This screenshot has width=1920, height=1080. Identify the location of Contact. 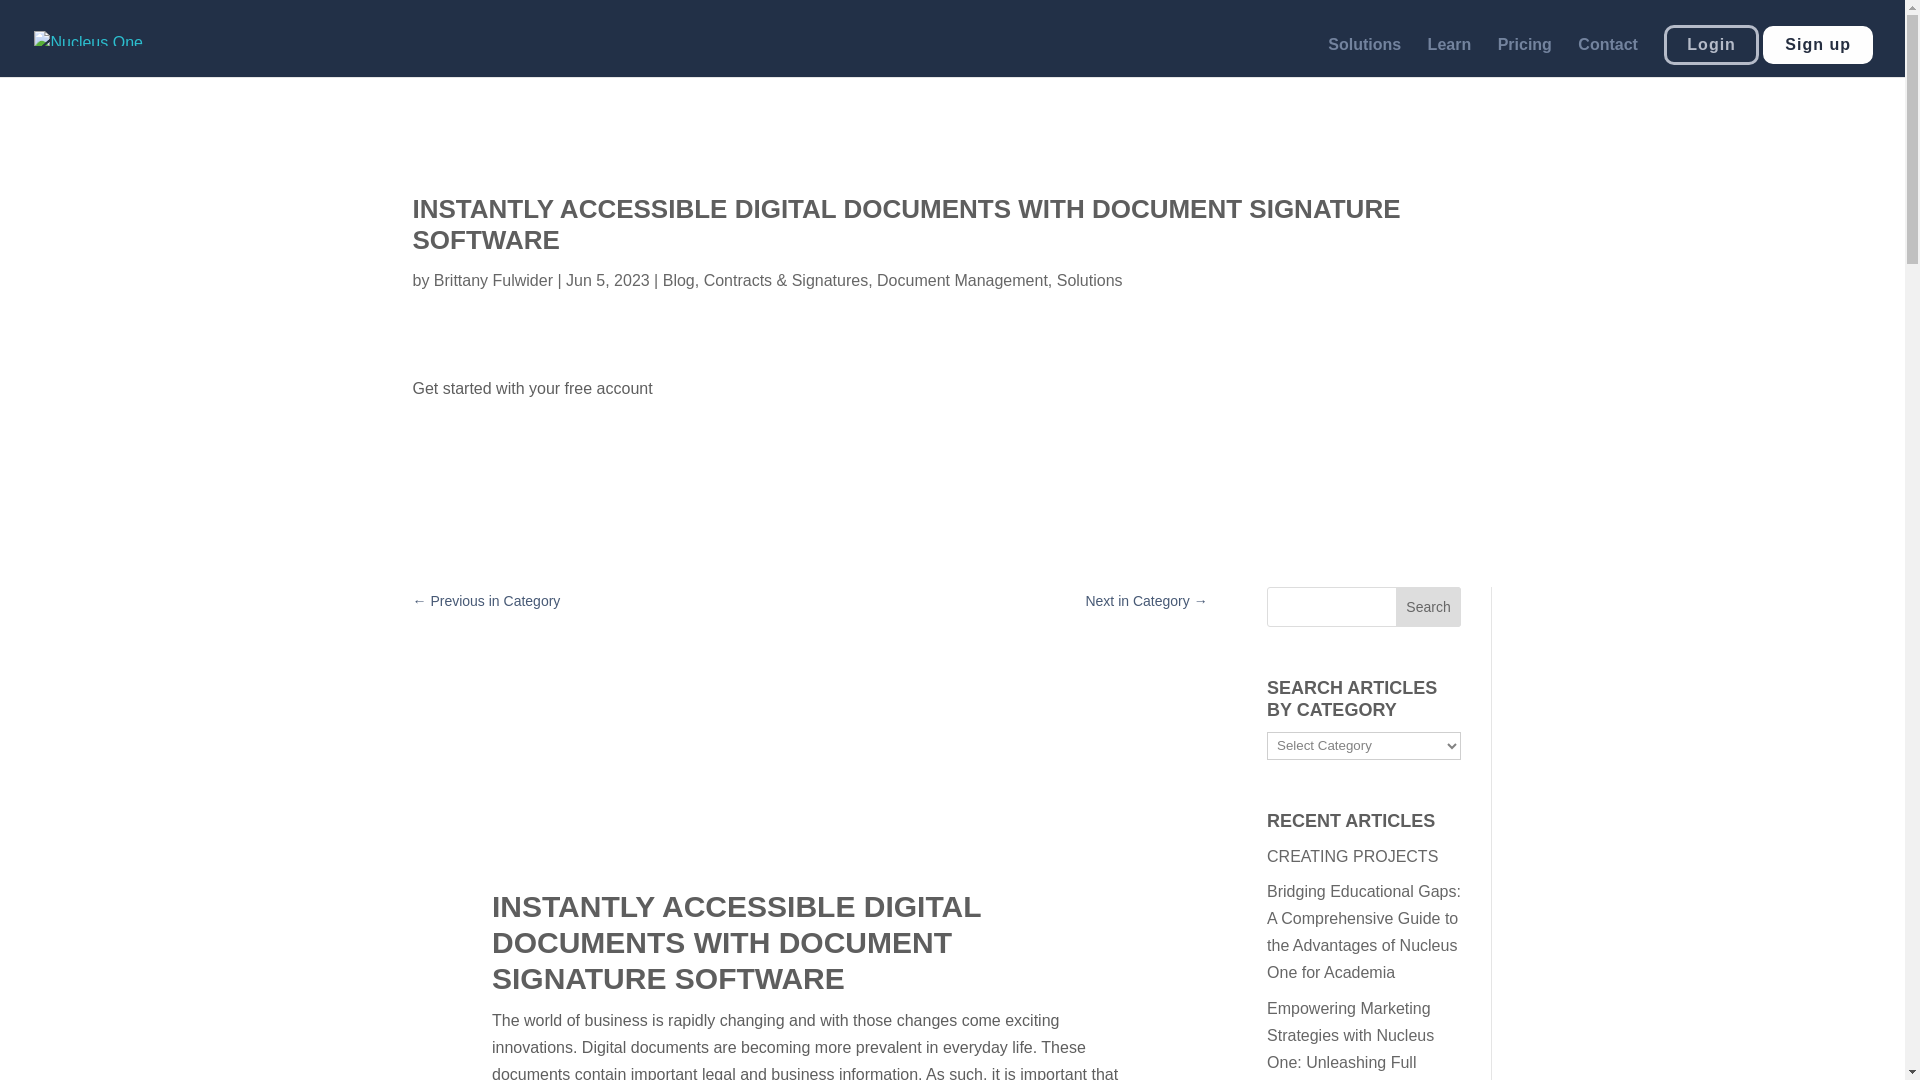
(1608, 56).